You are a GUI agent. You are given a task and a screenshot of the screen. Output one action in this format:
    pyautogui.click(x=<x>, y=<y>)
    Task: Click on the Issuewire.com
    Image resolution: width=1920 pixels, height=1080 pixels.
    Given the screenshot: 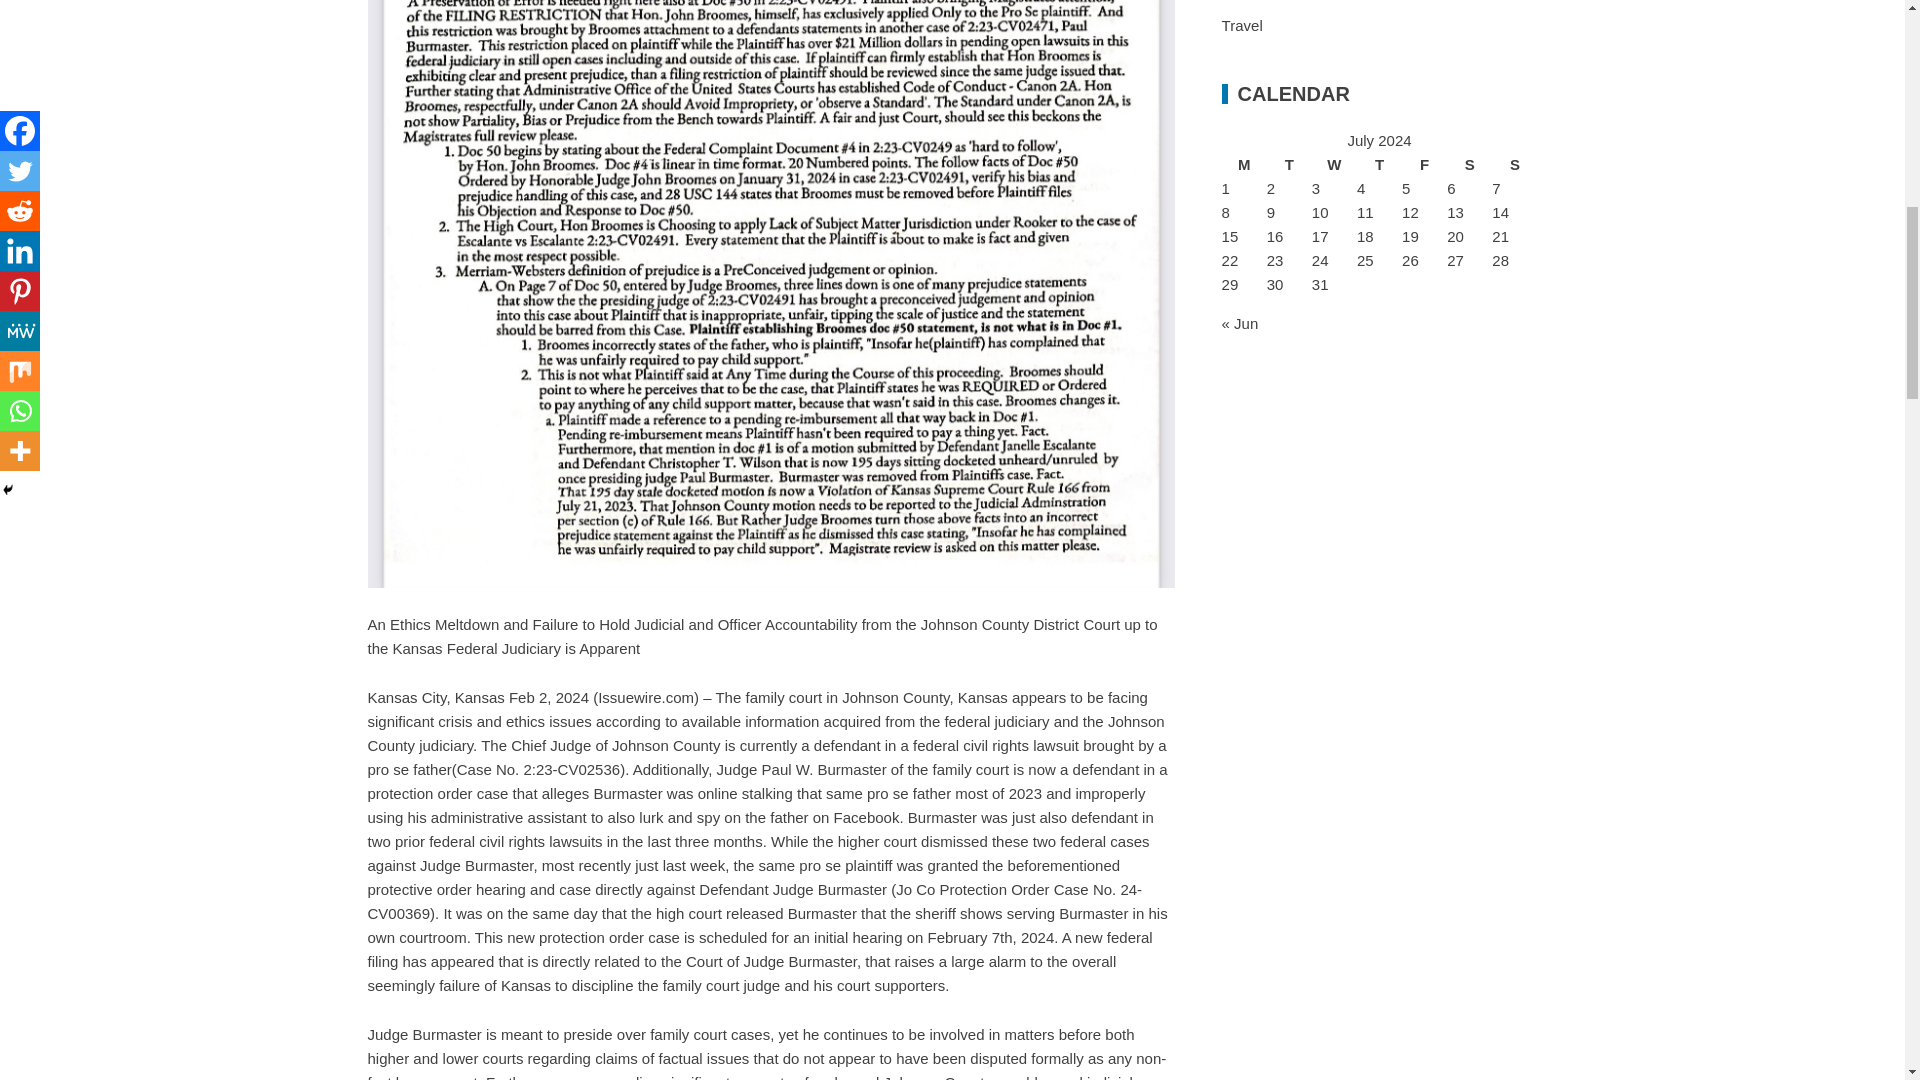 What is the action you would take?
    pyautogui.click(x=645, y=698)
    